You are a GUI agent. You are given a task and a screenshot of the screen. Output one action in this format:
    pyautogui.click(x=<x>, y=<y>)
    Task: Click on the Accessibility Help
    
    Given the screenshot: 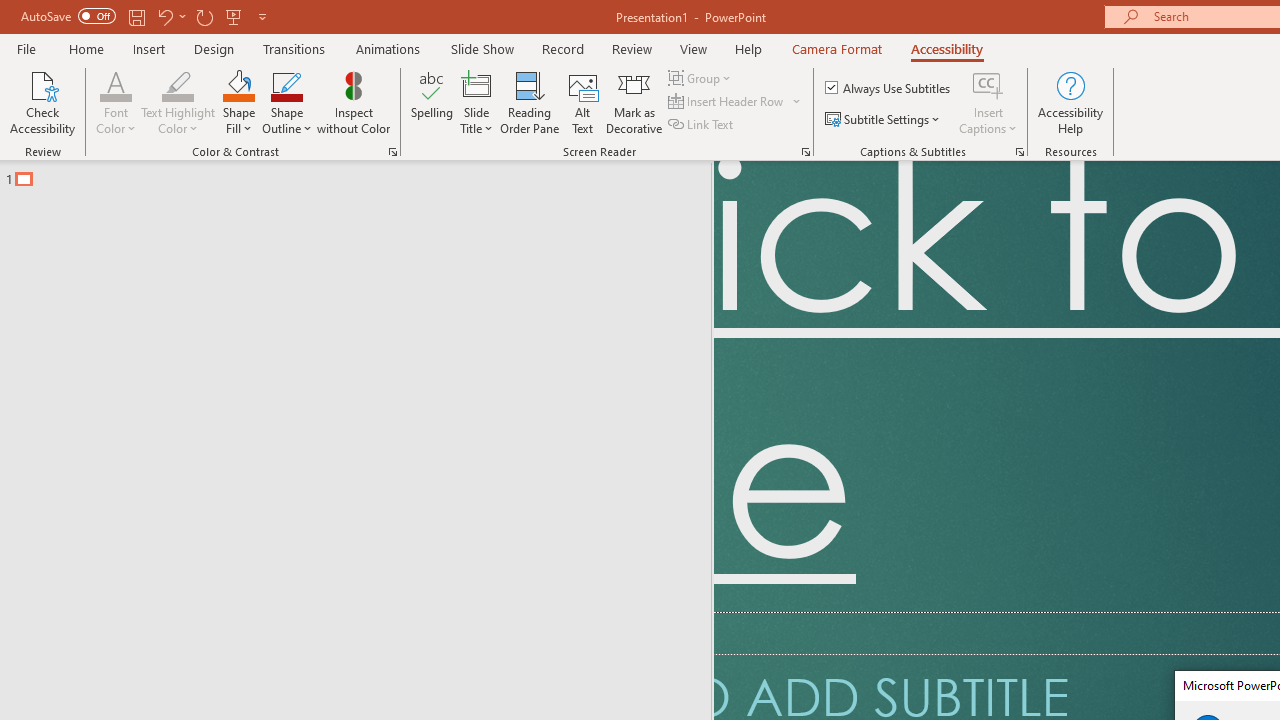 What is the action you would take?
    pyautogui.click(x=1070, y=102)
    